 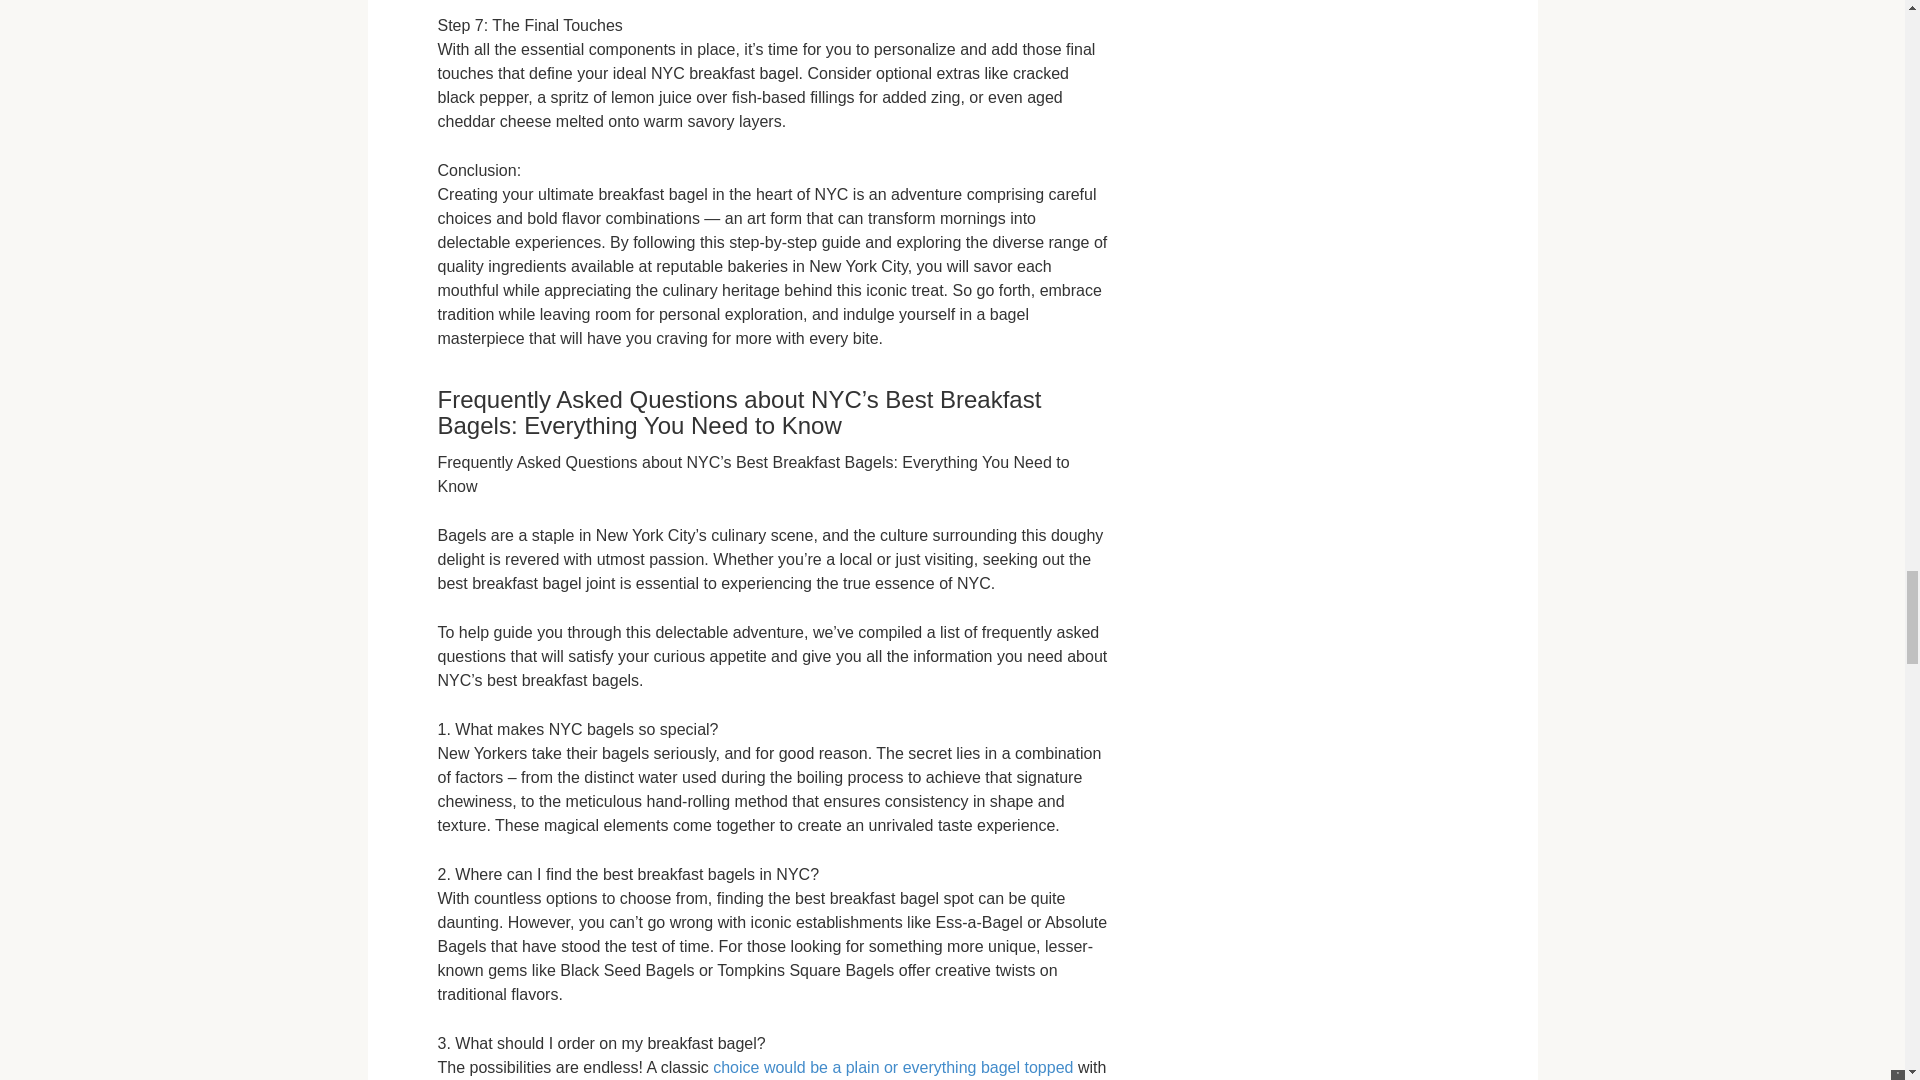 What do you see at coordinates (892, 1067) in the screenshot?
I see `choice would be a plain or everything bagel topped` at bounding box center [892, 1067].